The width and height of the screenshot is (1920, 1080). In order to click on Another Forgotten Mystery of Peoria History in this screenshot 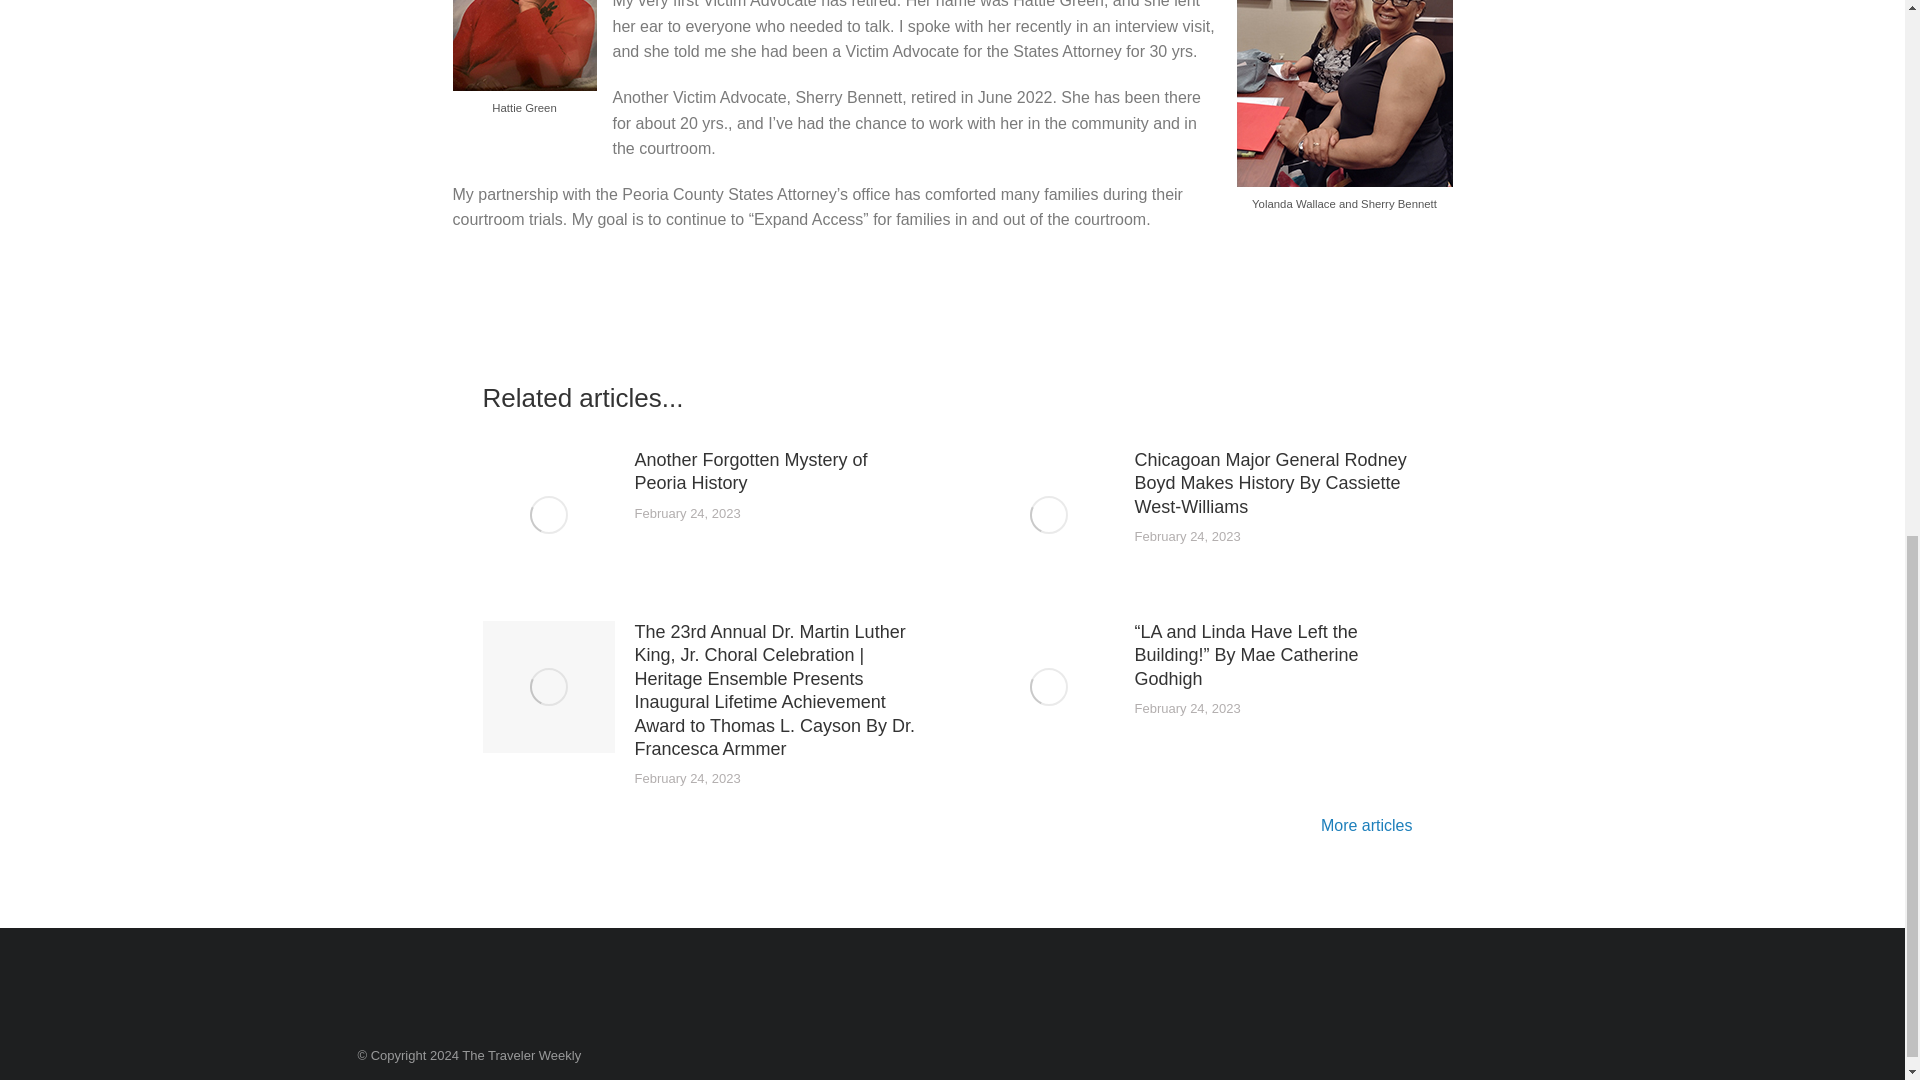, I will do `click(777, 472)`.